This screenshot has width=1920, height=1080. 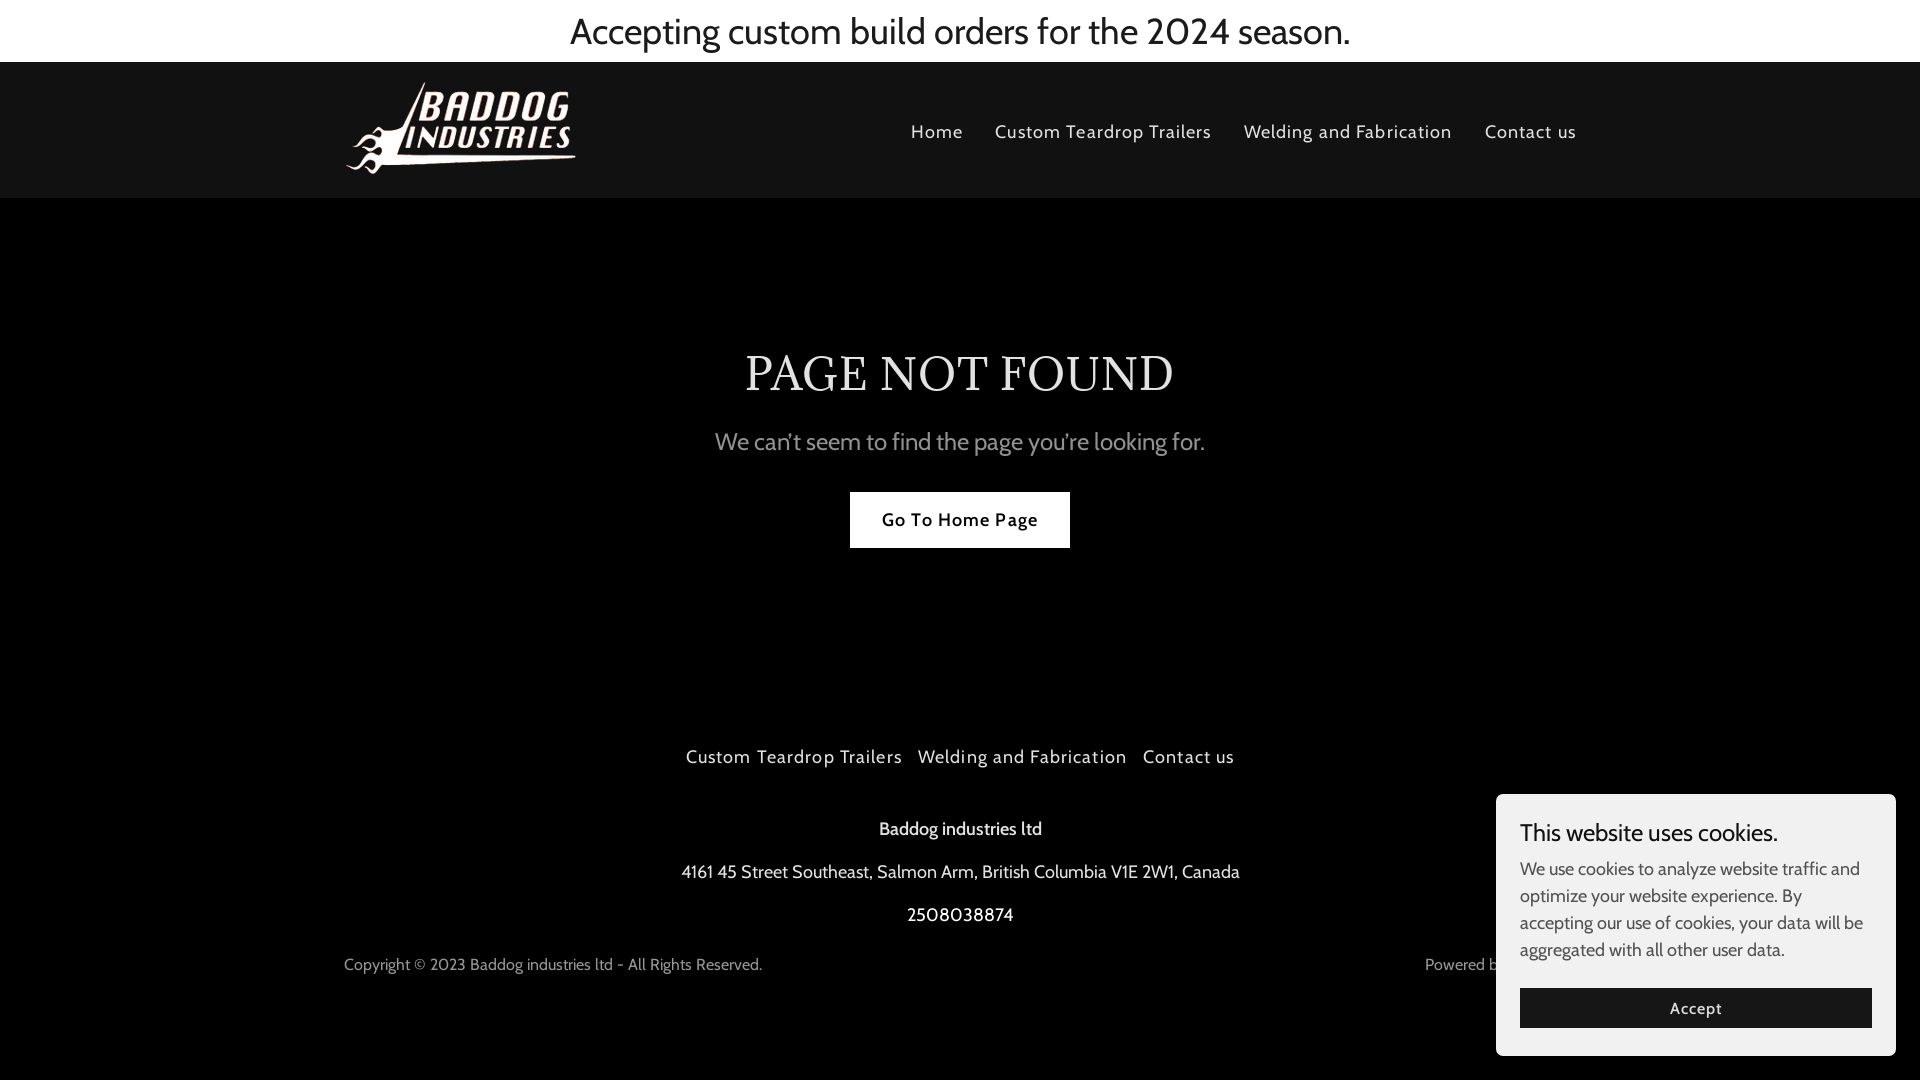 What do you see at coordinates (1022, 757) in the screenshot?
I see `Welding and Fabrication` at bounding box center [1022, 757].